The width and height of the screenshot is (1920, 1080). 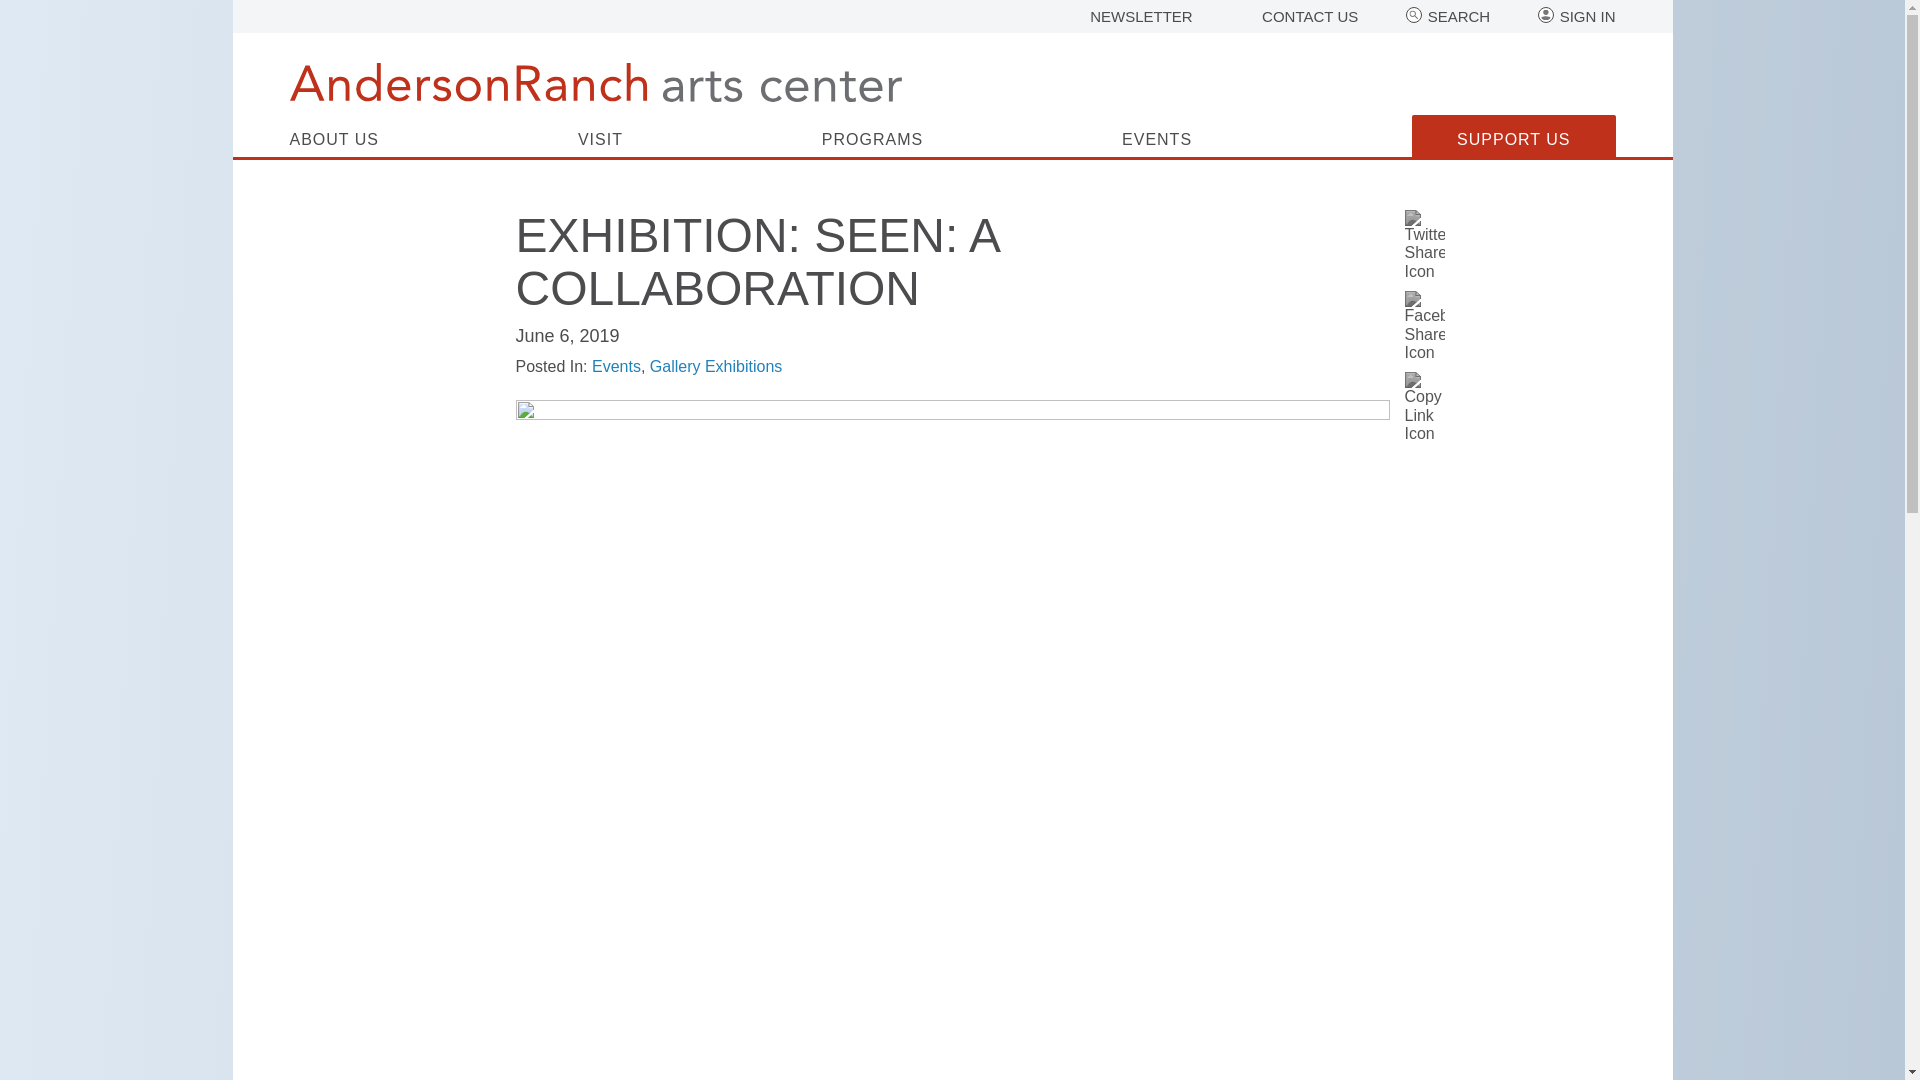 What do you see at coordinates (600, 145) in the screenshot?
I see `VISIT` at bounding box center [600, 145].